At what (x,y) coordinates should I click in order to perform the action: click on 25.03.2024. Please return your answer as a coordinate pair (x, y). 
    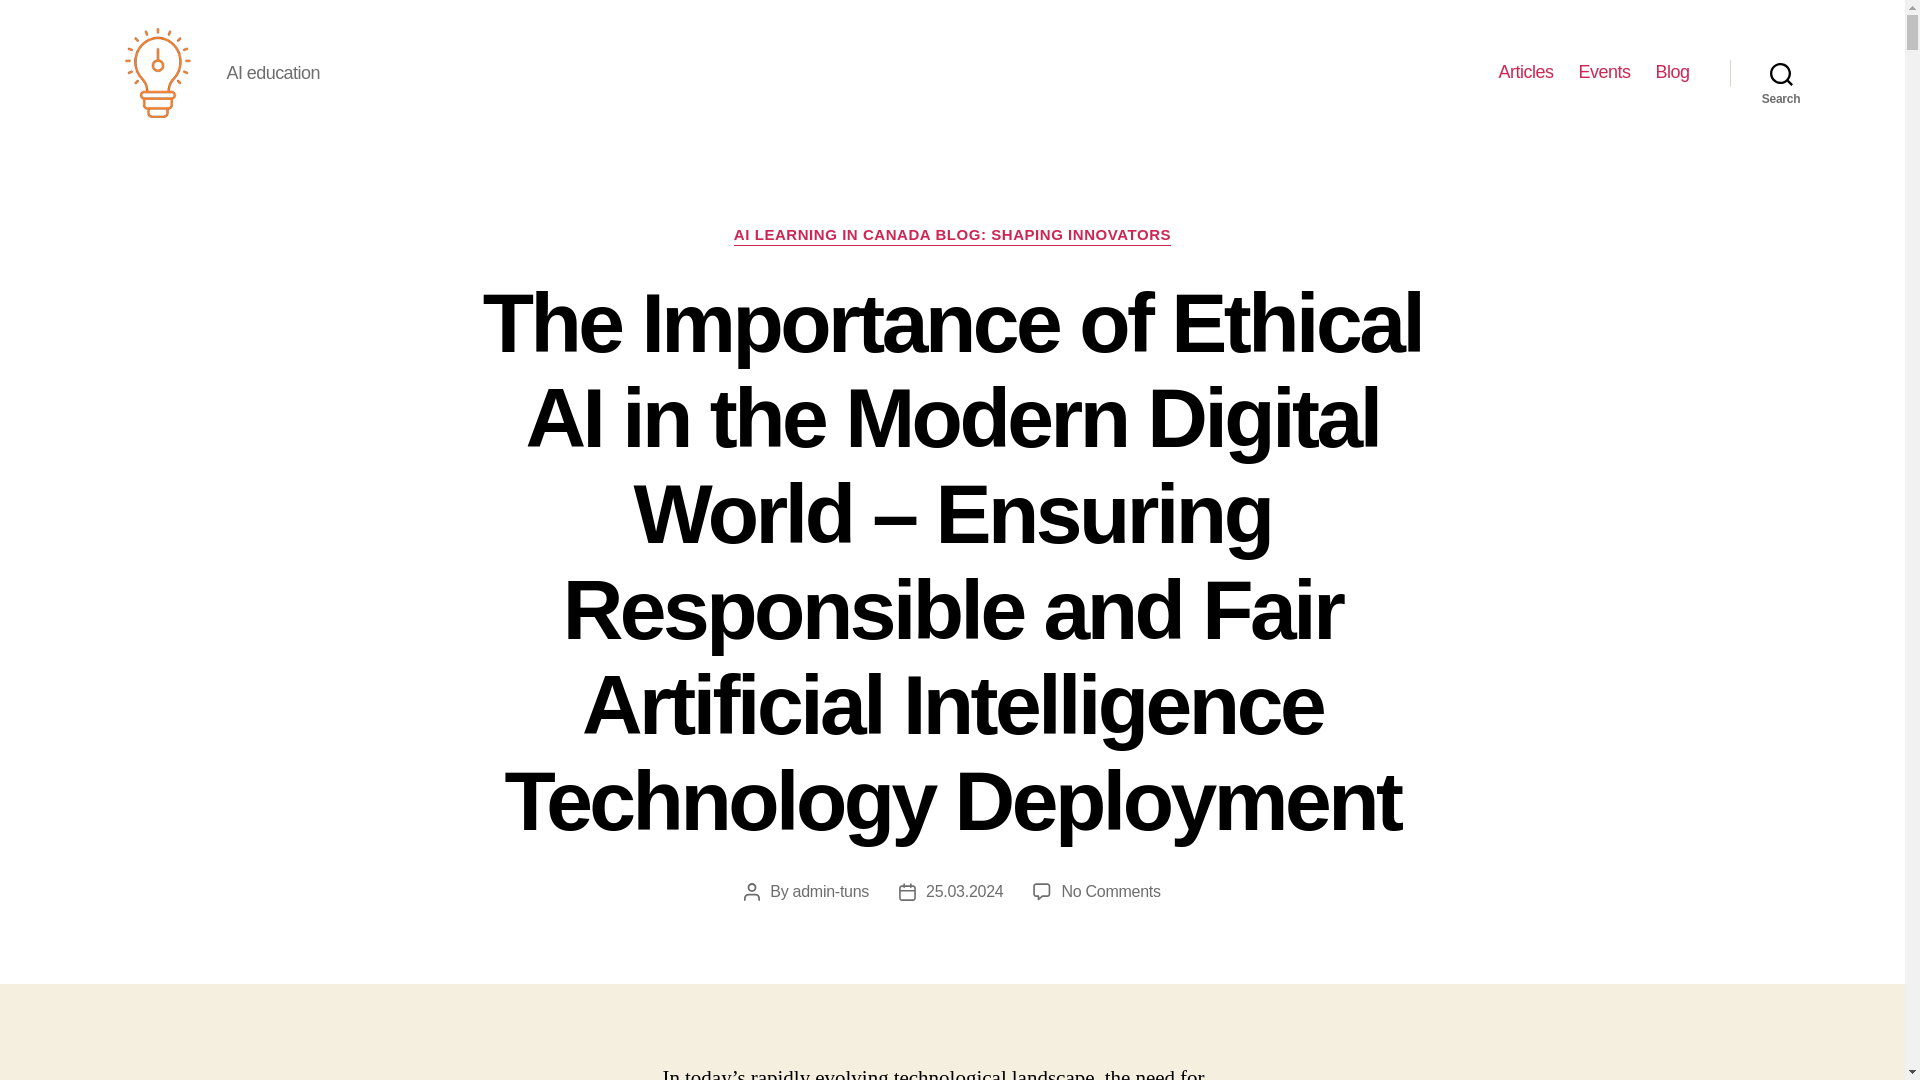
    Looking at the image, I should click on (964, 891).